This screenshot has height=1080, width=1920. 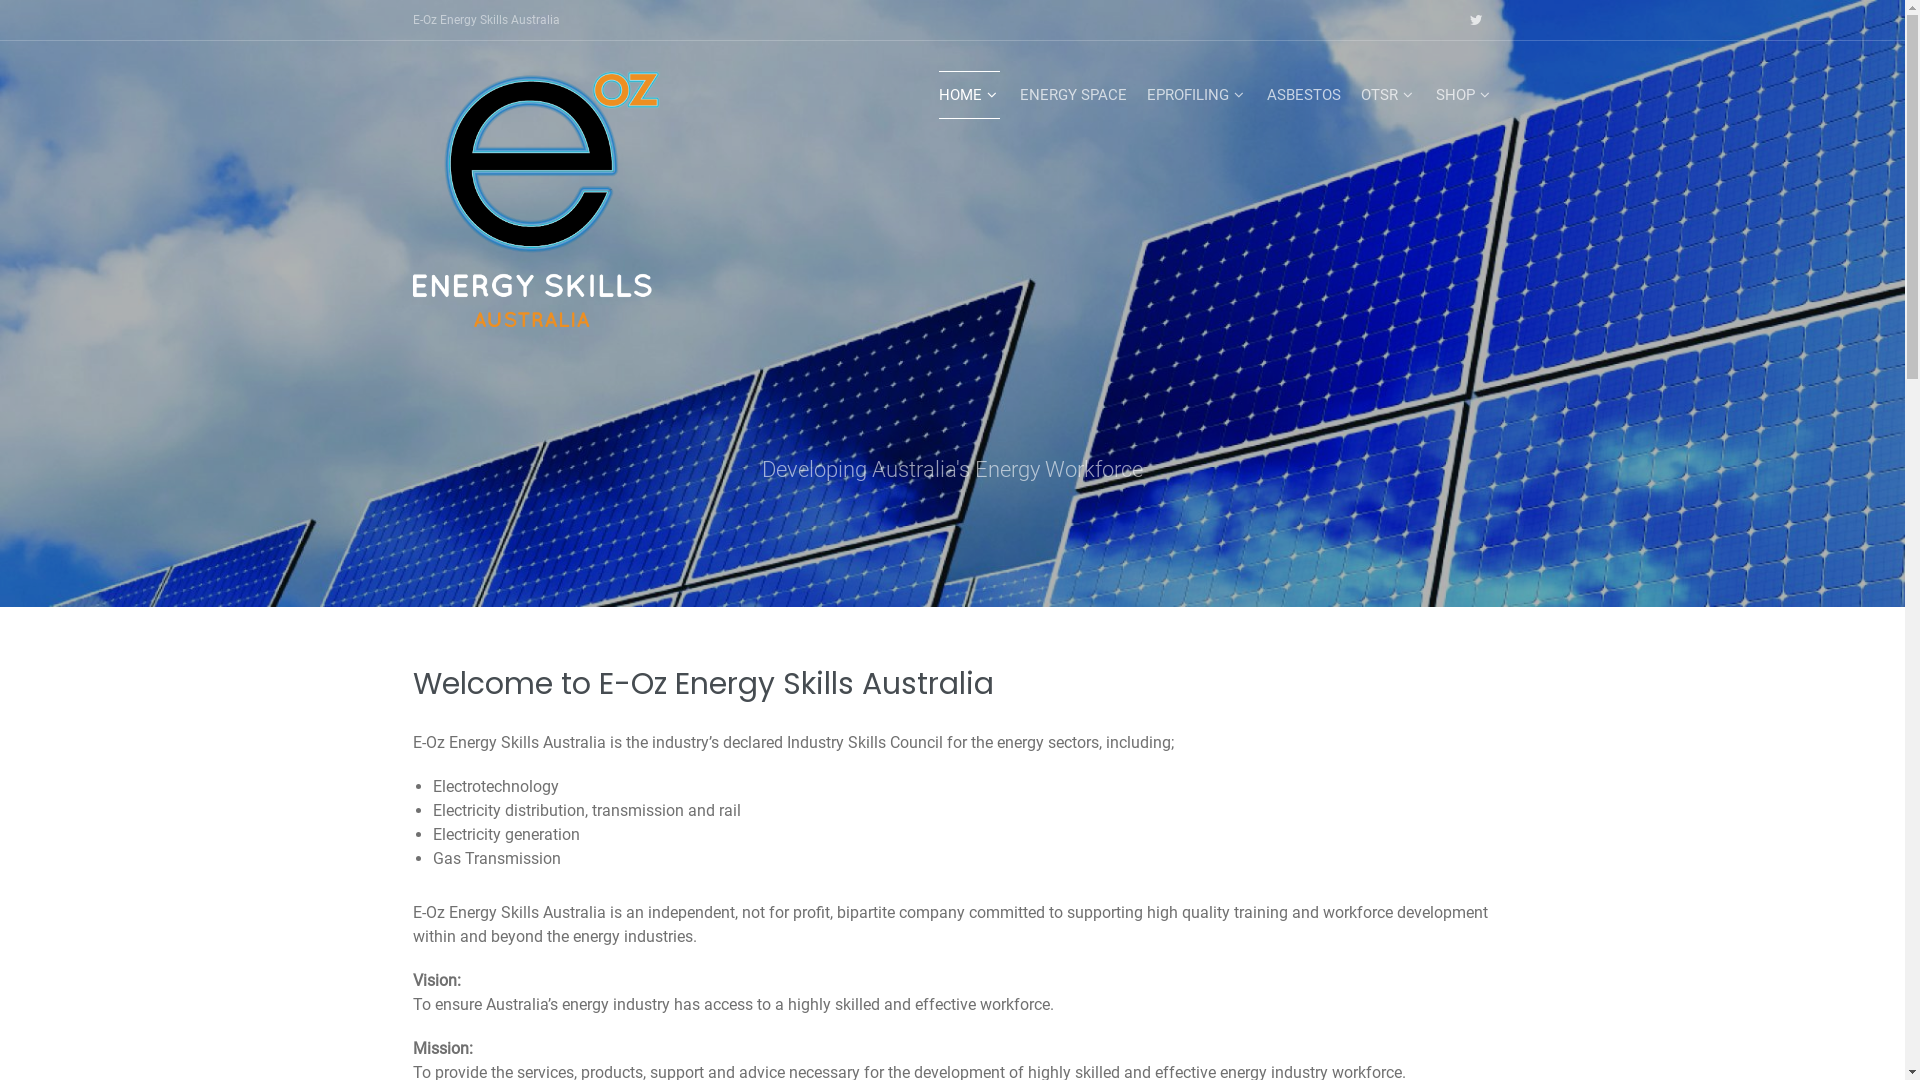 I want to click on ENERGY SPACE, so click(x=1074, y=95).